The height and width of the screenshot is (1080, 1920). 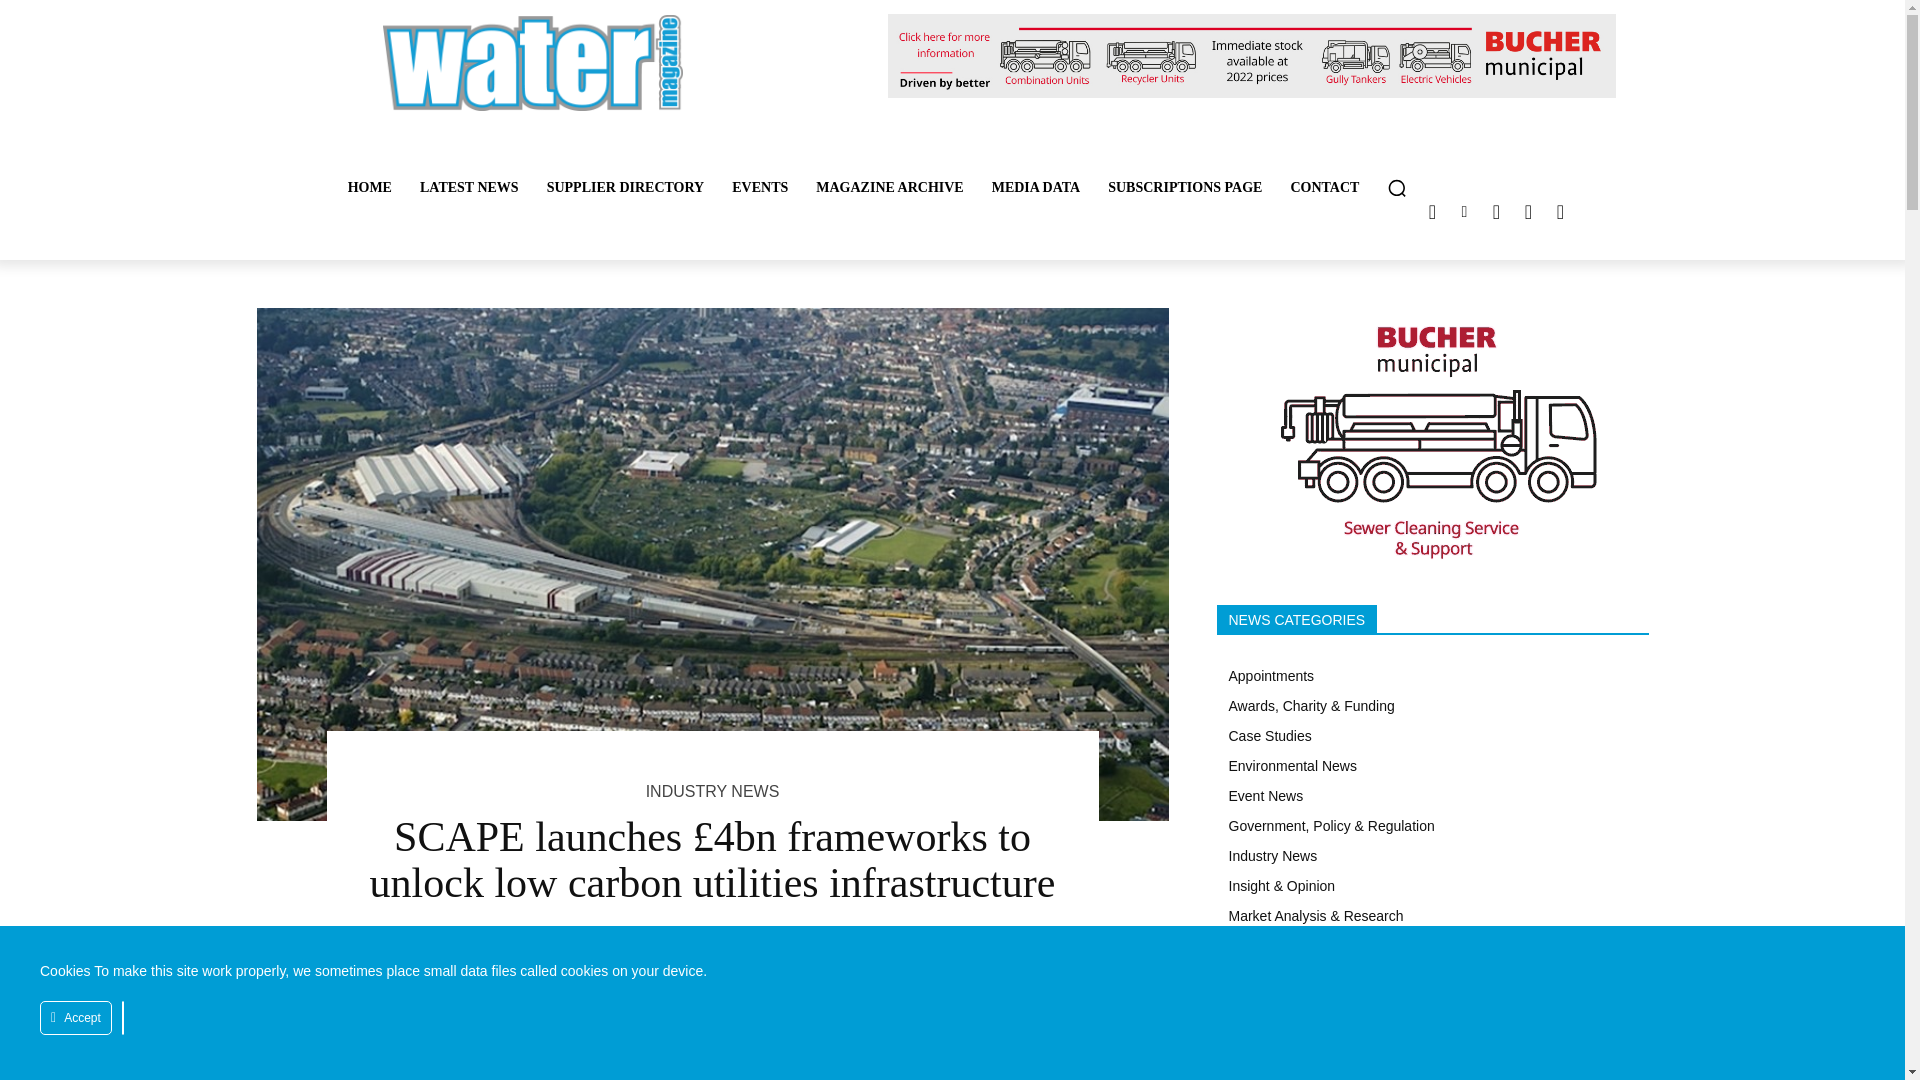 I want to click on MAGAZINE ARCHIVE, so click(x=890, y=188).